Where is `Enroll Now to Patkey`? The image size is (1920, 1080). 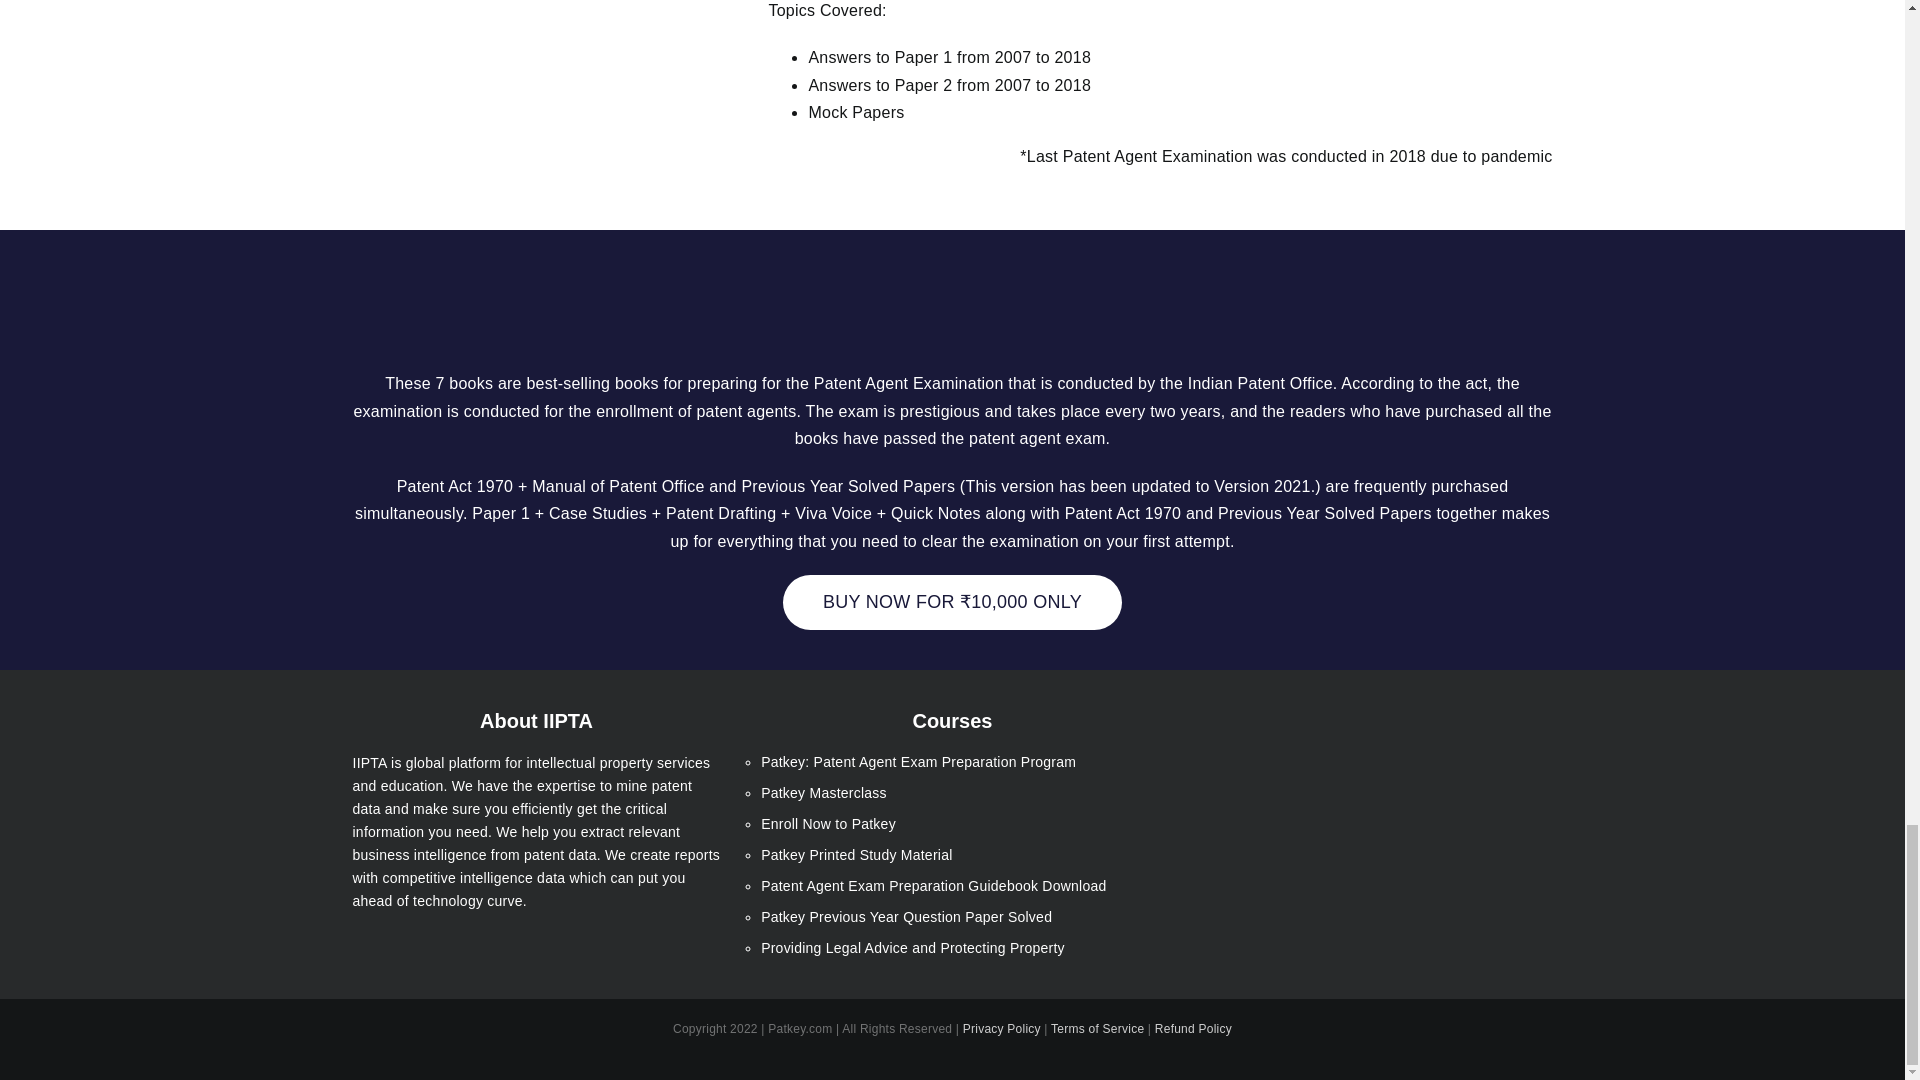 Enroll Now to Patkey is located at coordinates (952, 824).